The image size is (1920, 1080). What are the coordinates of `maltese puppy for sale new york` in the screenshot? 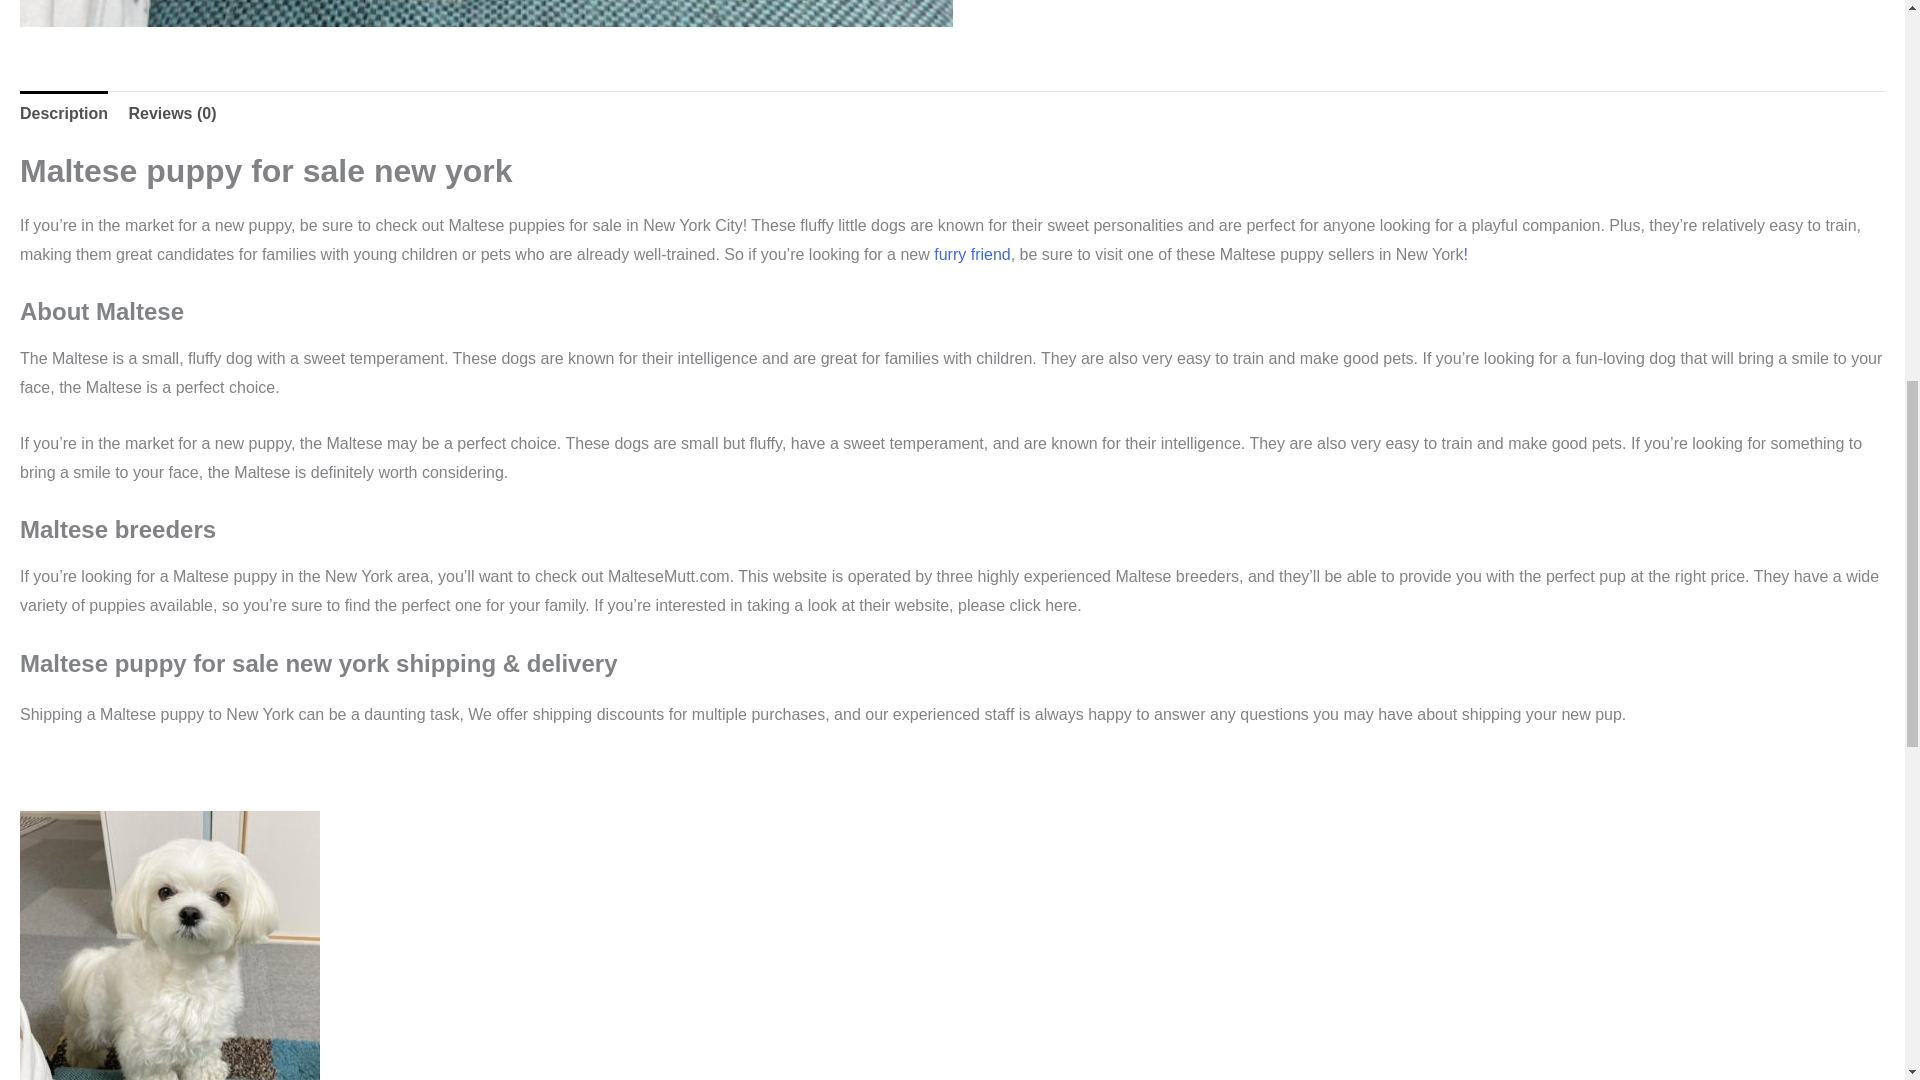 It's located at (486, 14).